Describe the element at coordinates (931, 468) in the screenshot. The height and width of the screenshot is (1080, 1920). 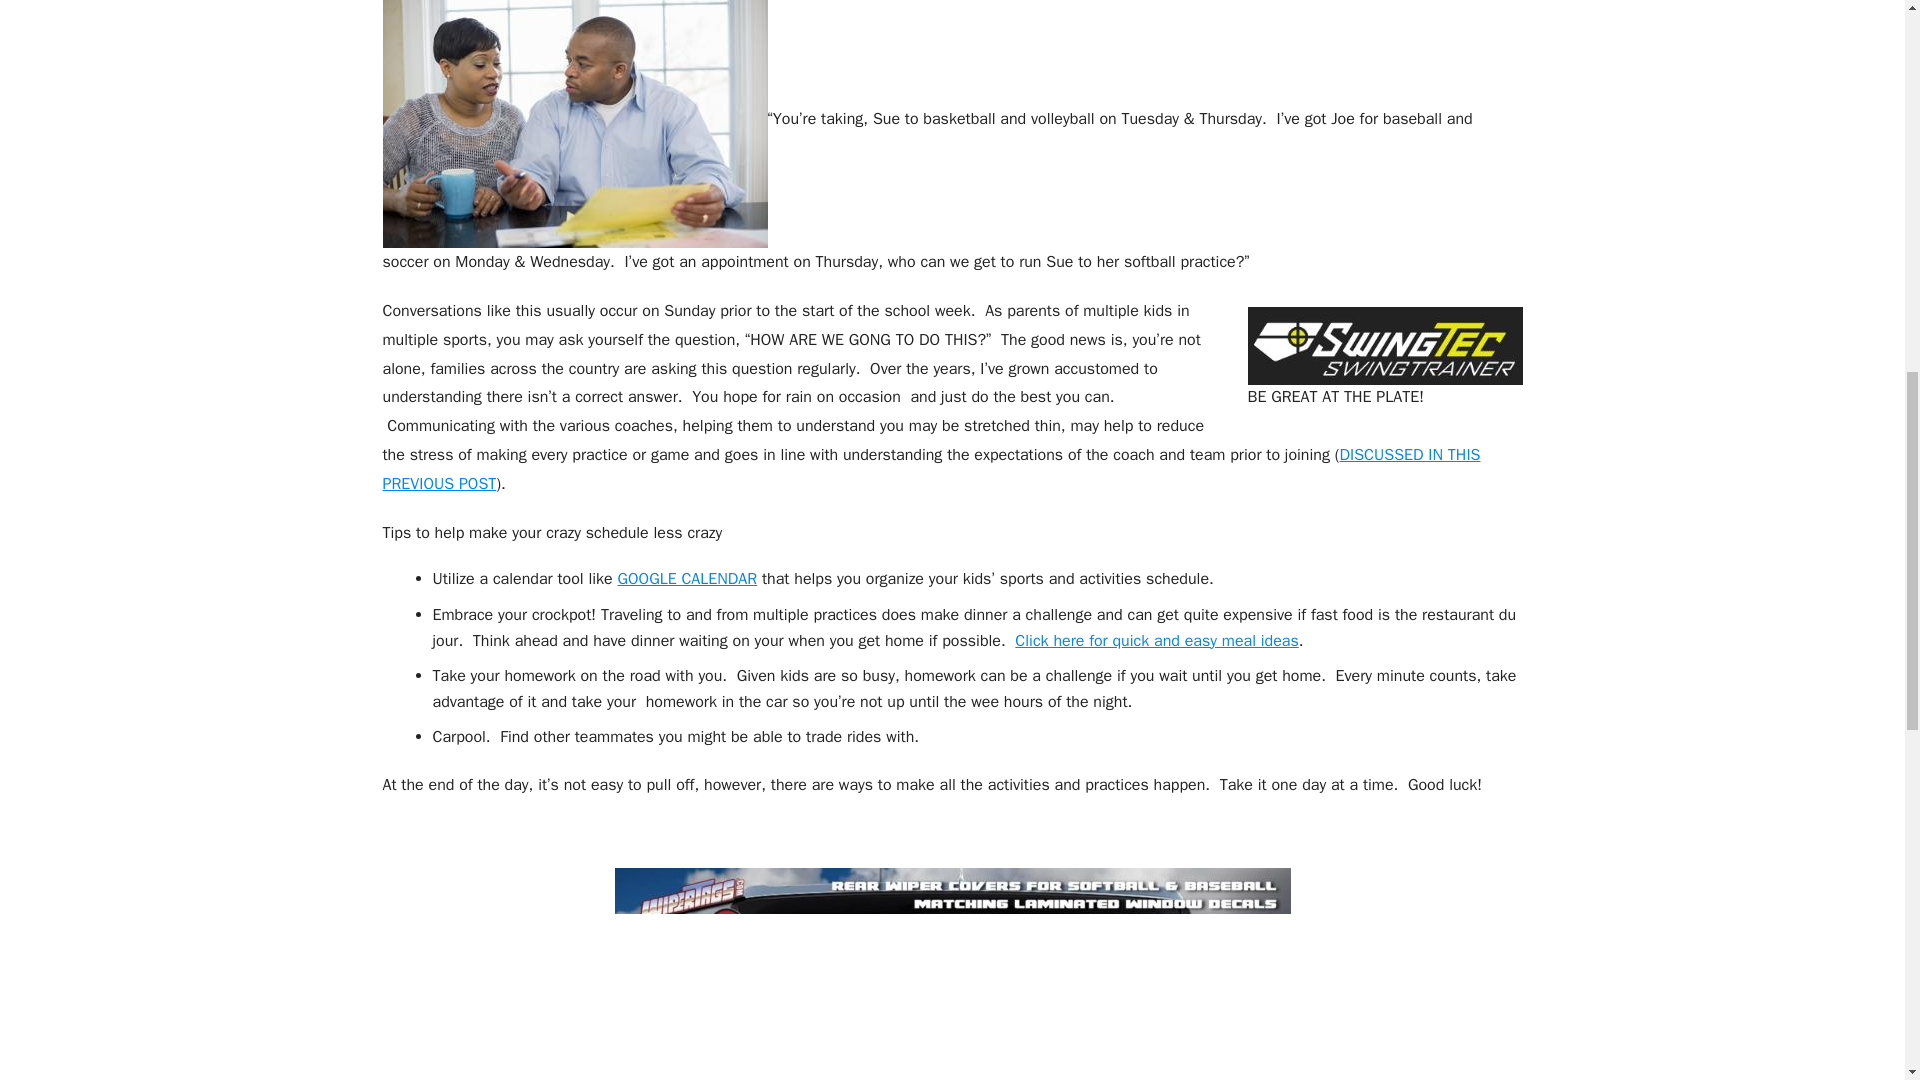
I see `DISCUSSED IN THIS PREVIOUS POST` at that location.